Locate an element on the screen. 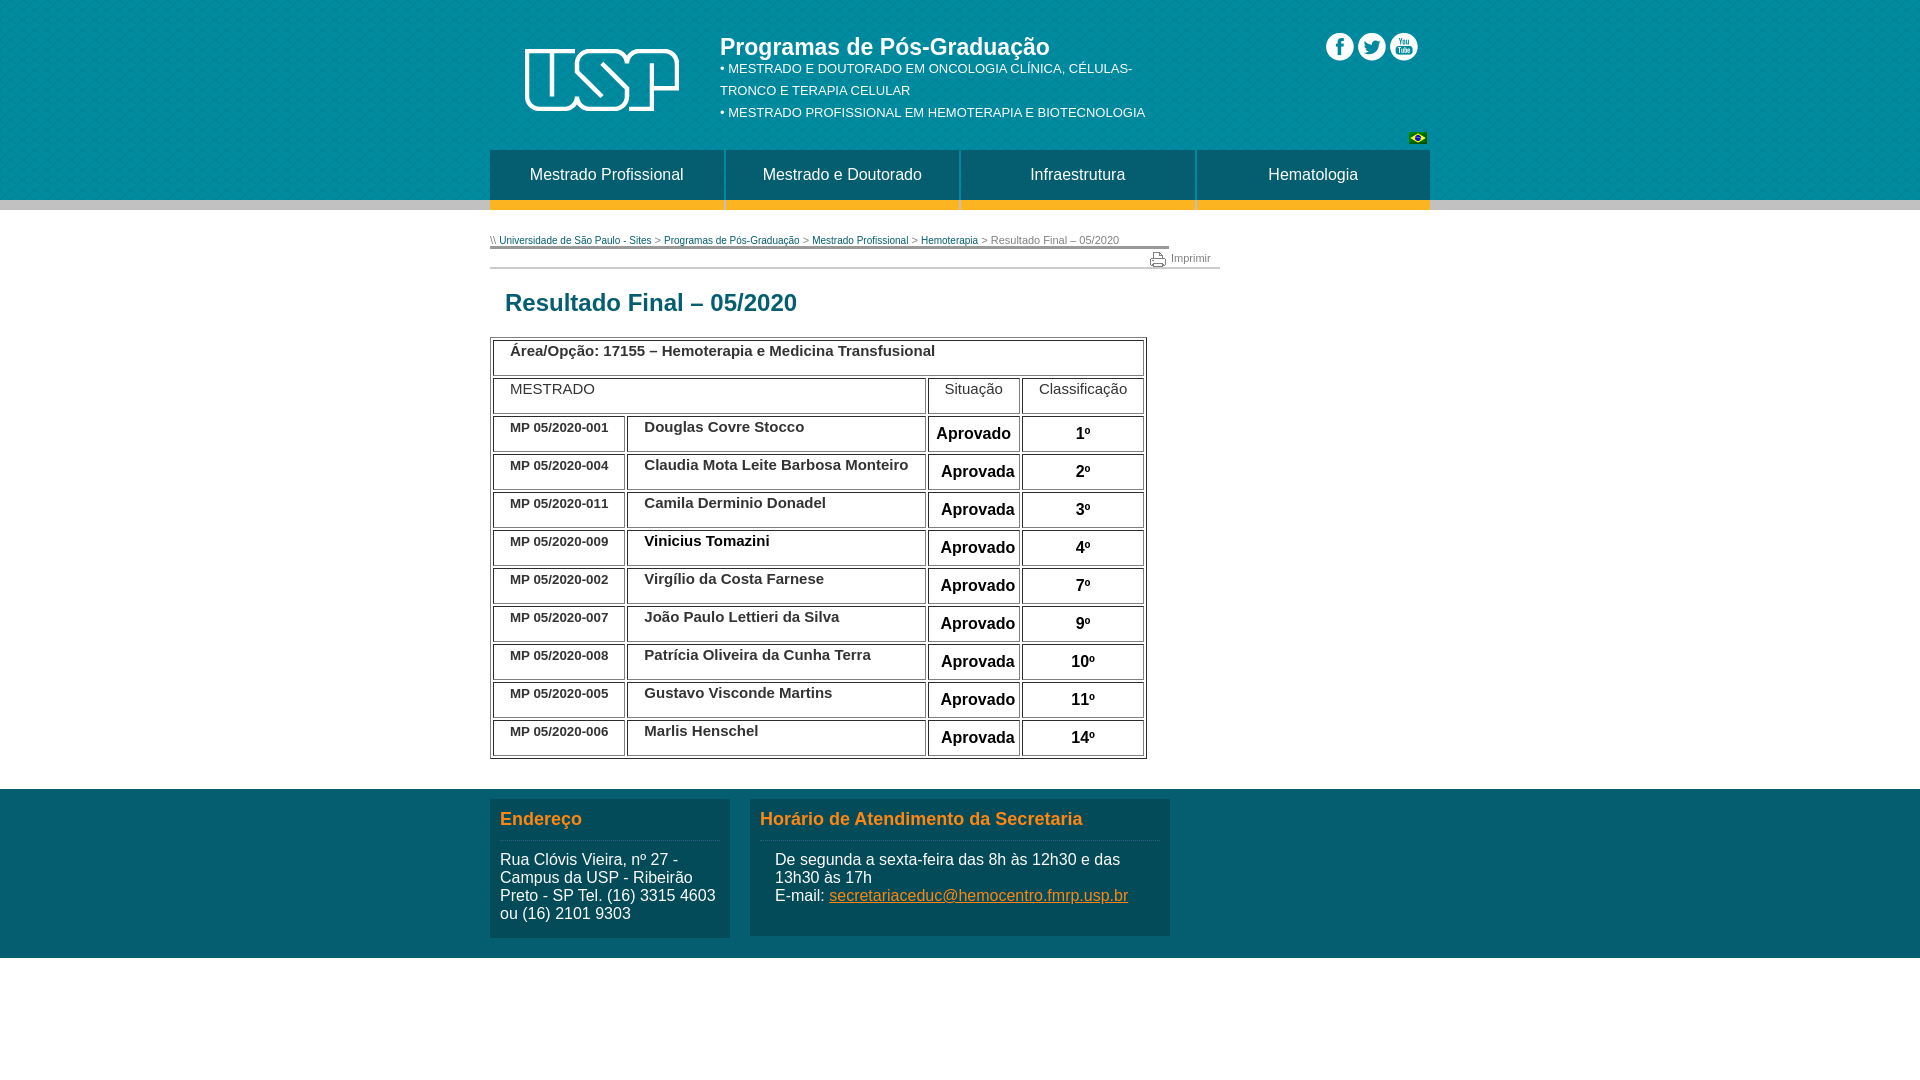 The height and width of the screenshot is (1080, 1920). secretariaceduc@hemocentro.fmrp.usp.br is located at coordinates (978, 896).